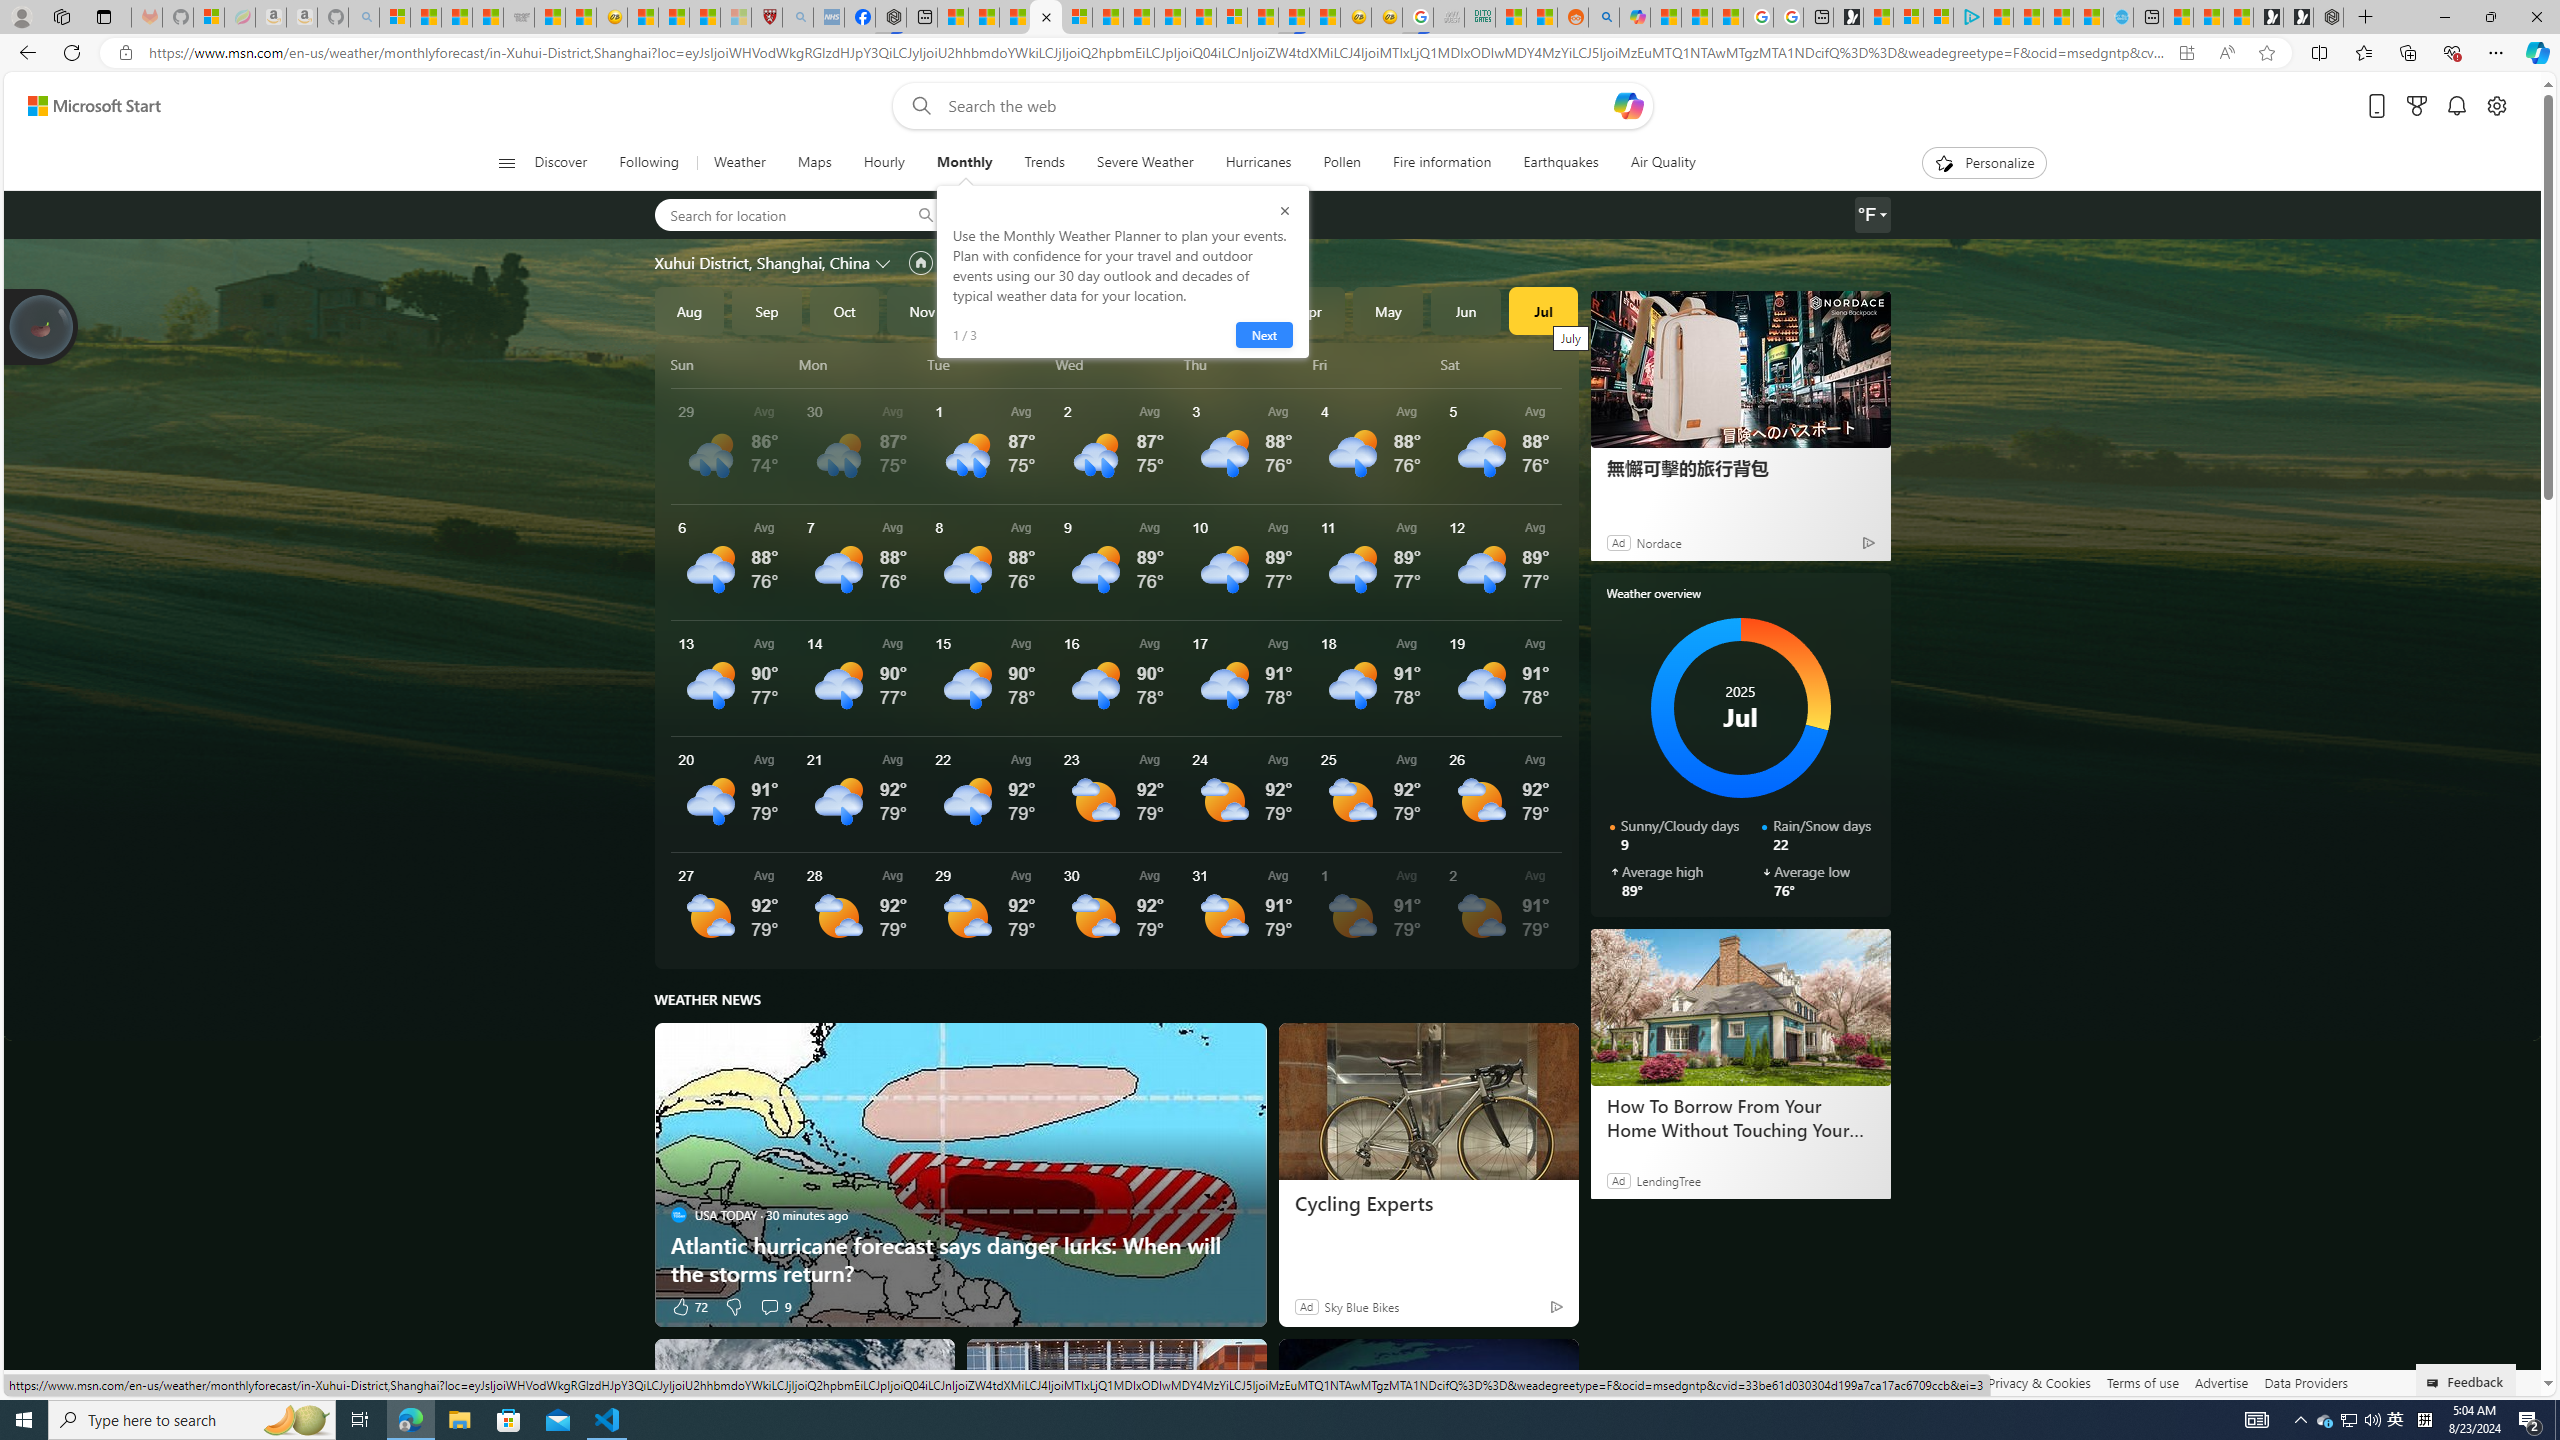 Image resolution: width=2560 pixels, height=1440 pixels. I want to click on Earthquakes, so click(1561, 163).